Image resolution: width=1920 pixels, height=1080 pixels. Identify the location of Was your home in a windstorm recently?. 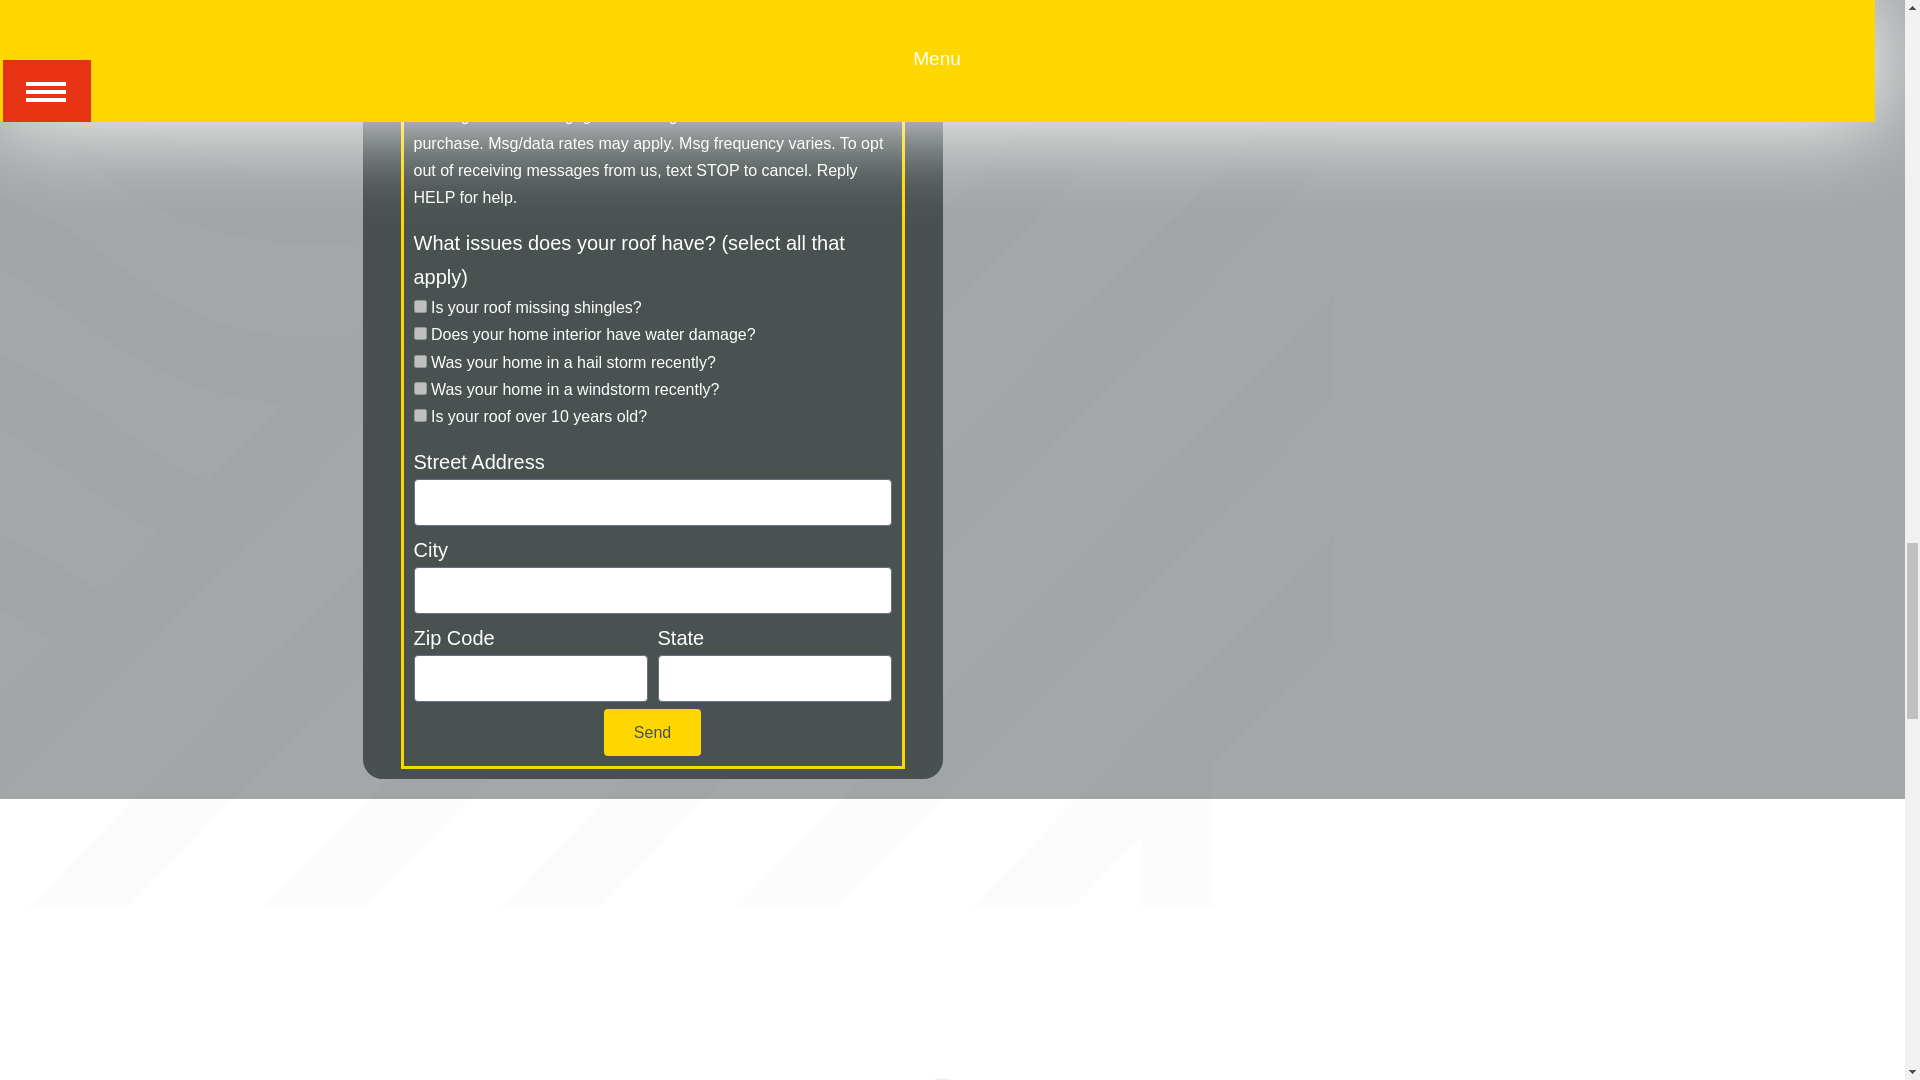
(420, 388).